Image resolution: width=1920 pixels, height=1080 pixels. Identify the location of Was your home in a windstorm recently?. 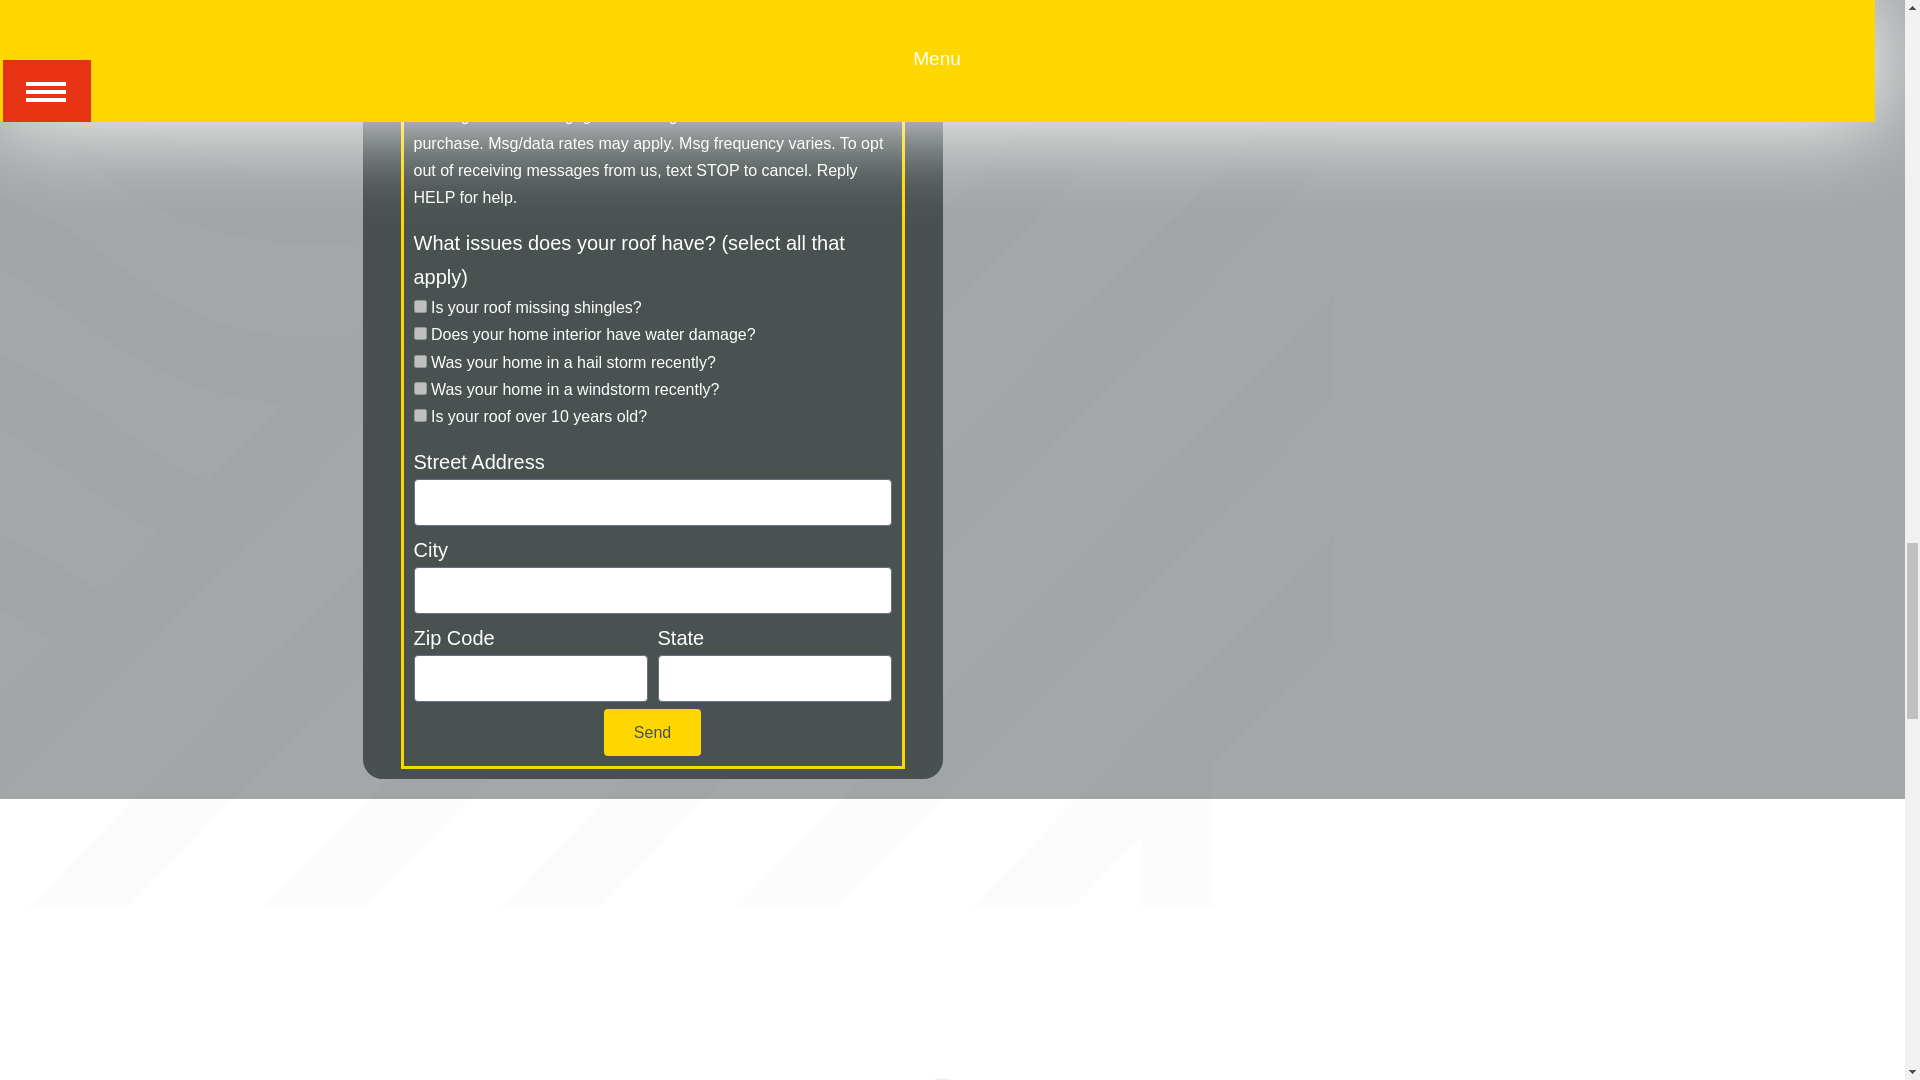
(420, 388).